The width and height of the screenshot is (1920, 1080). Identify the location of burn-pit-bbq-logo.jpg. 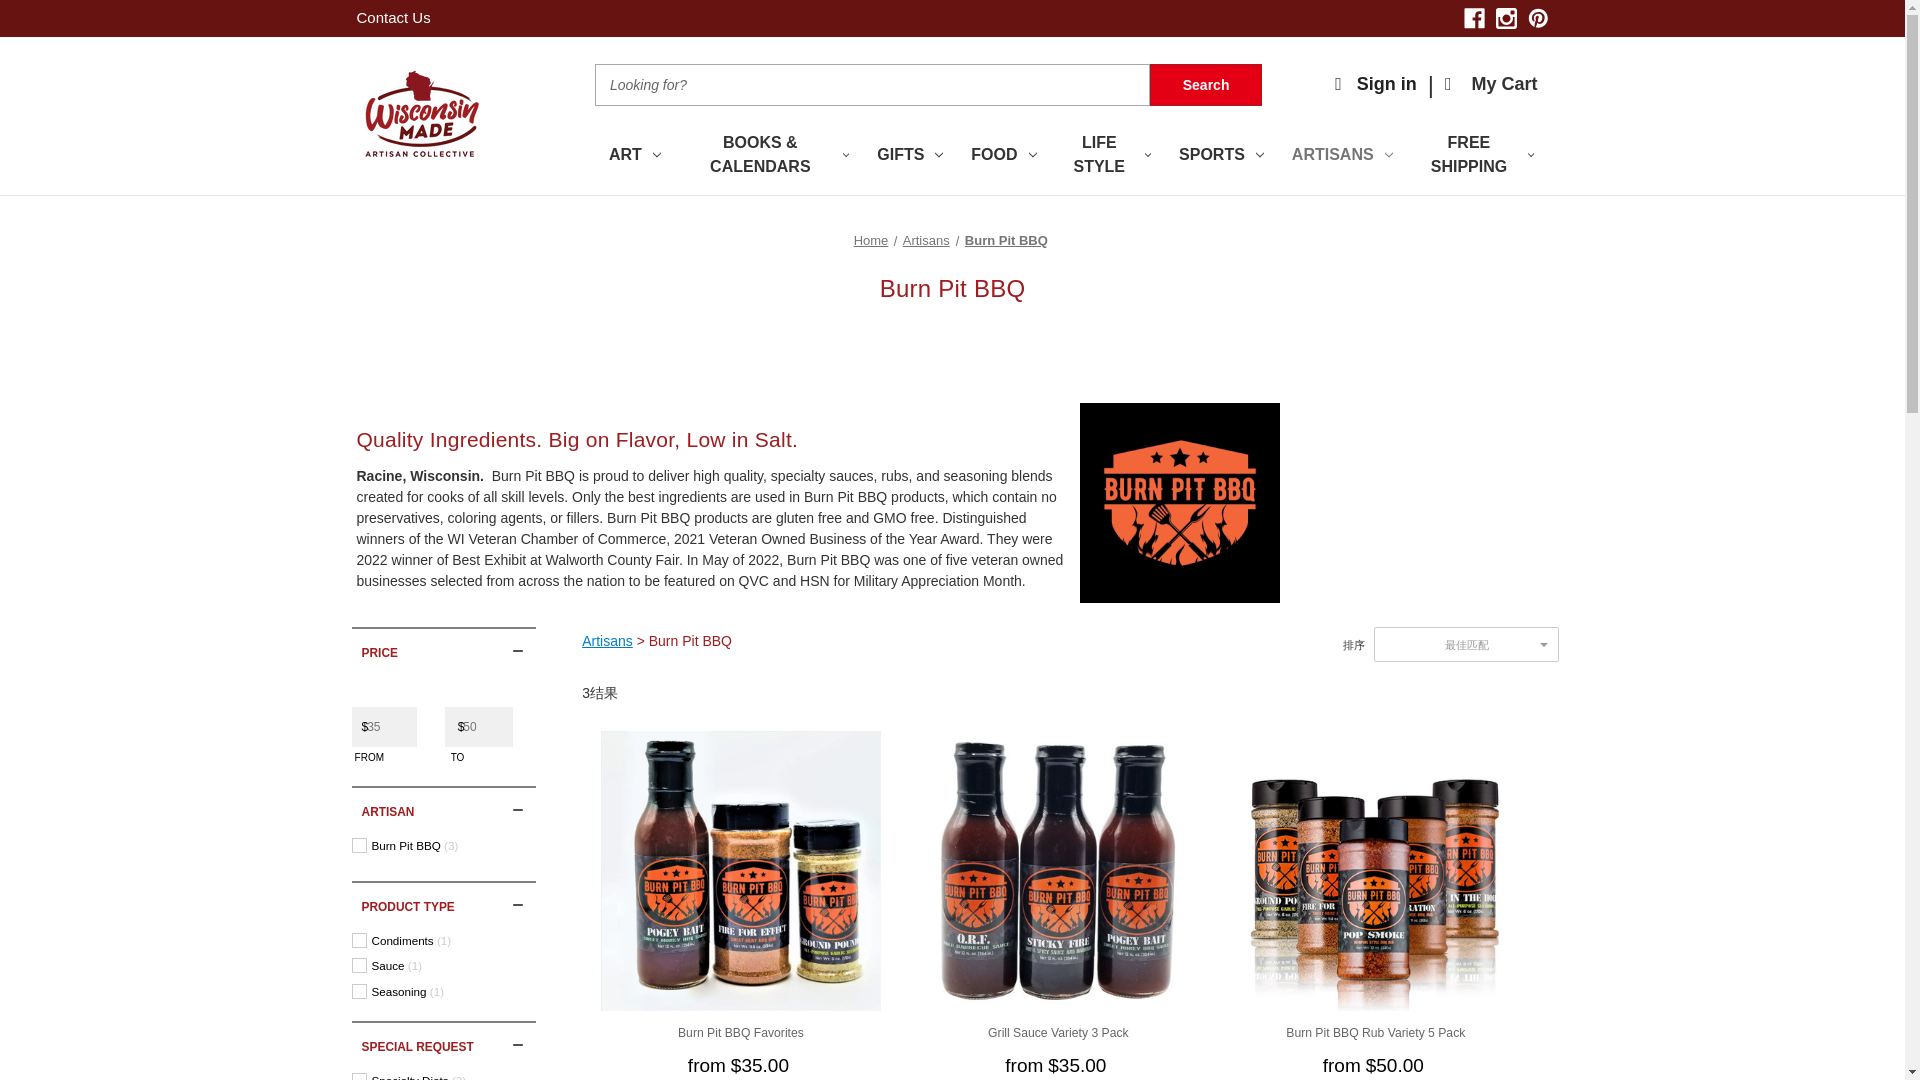
(1180, 502).